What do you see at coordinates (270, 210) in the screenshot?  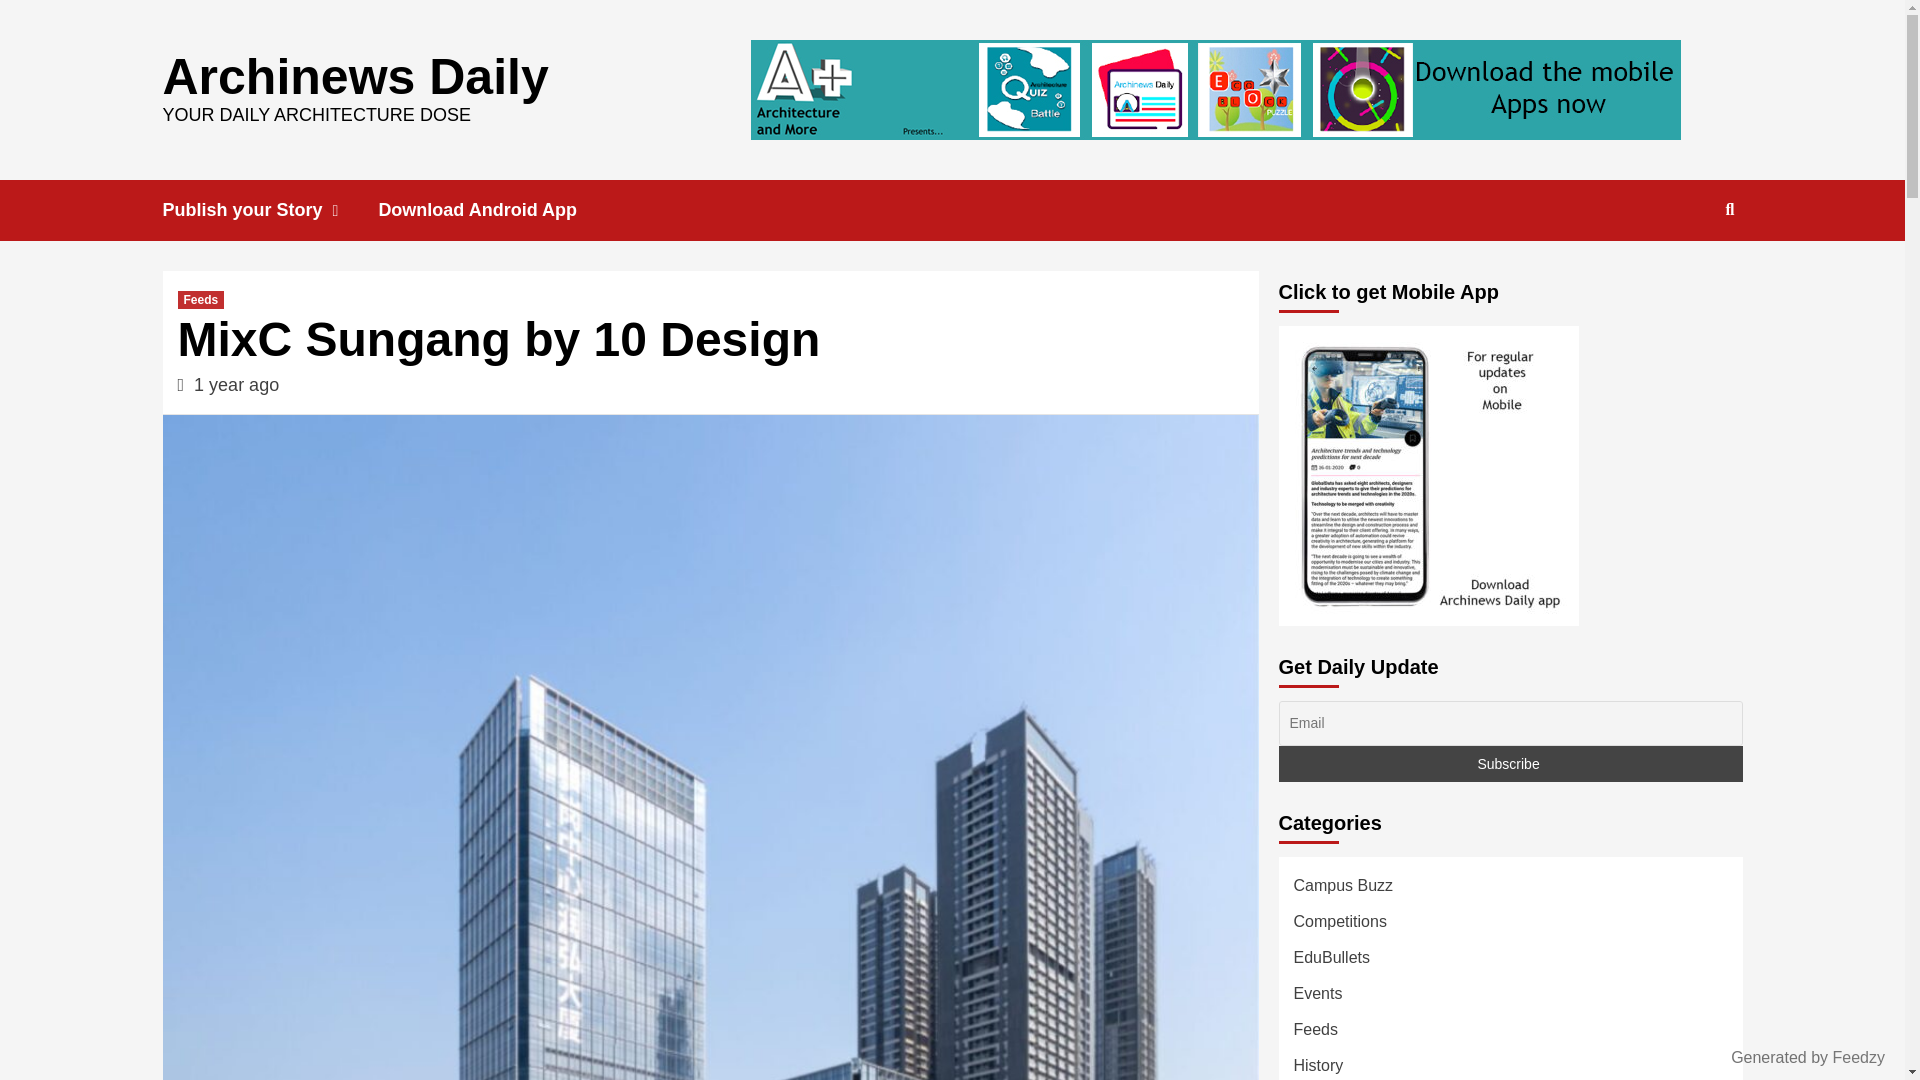 I see `Publish your Story` at bounding box center [270, 210].